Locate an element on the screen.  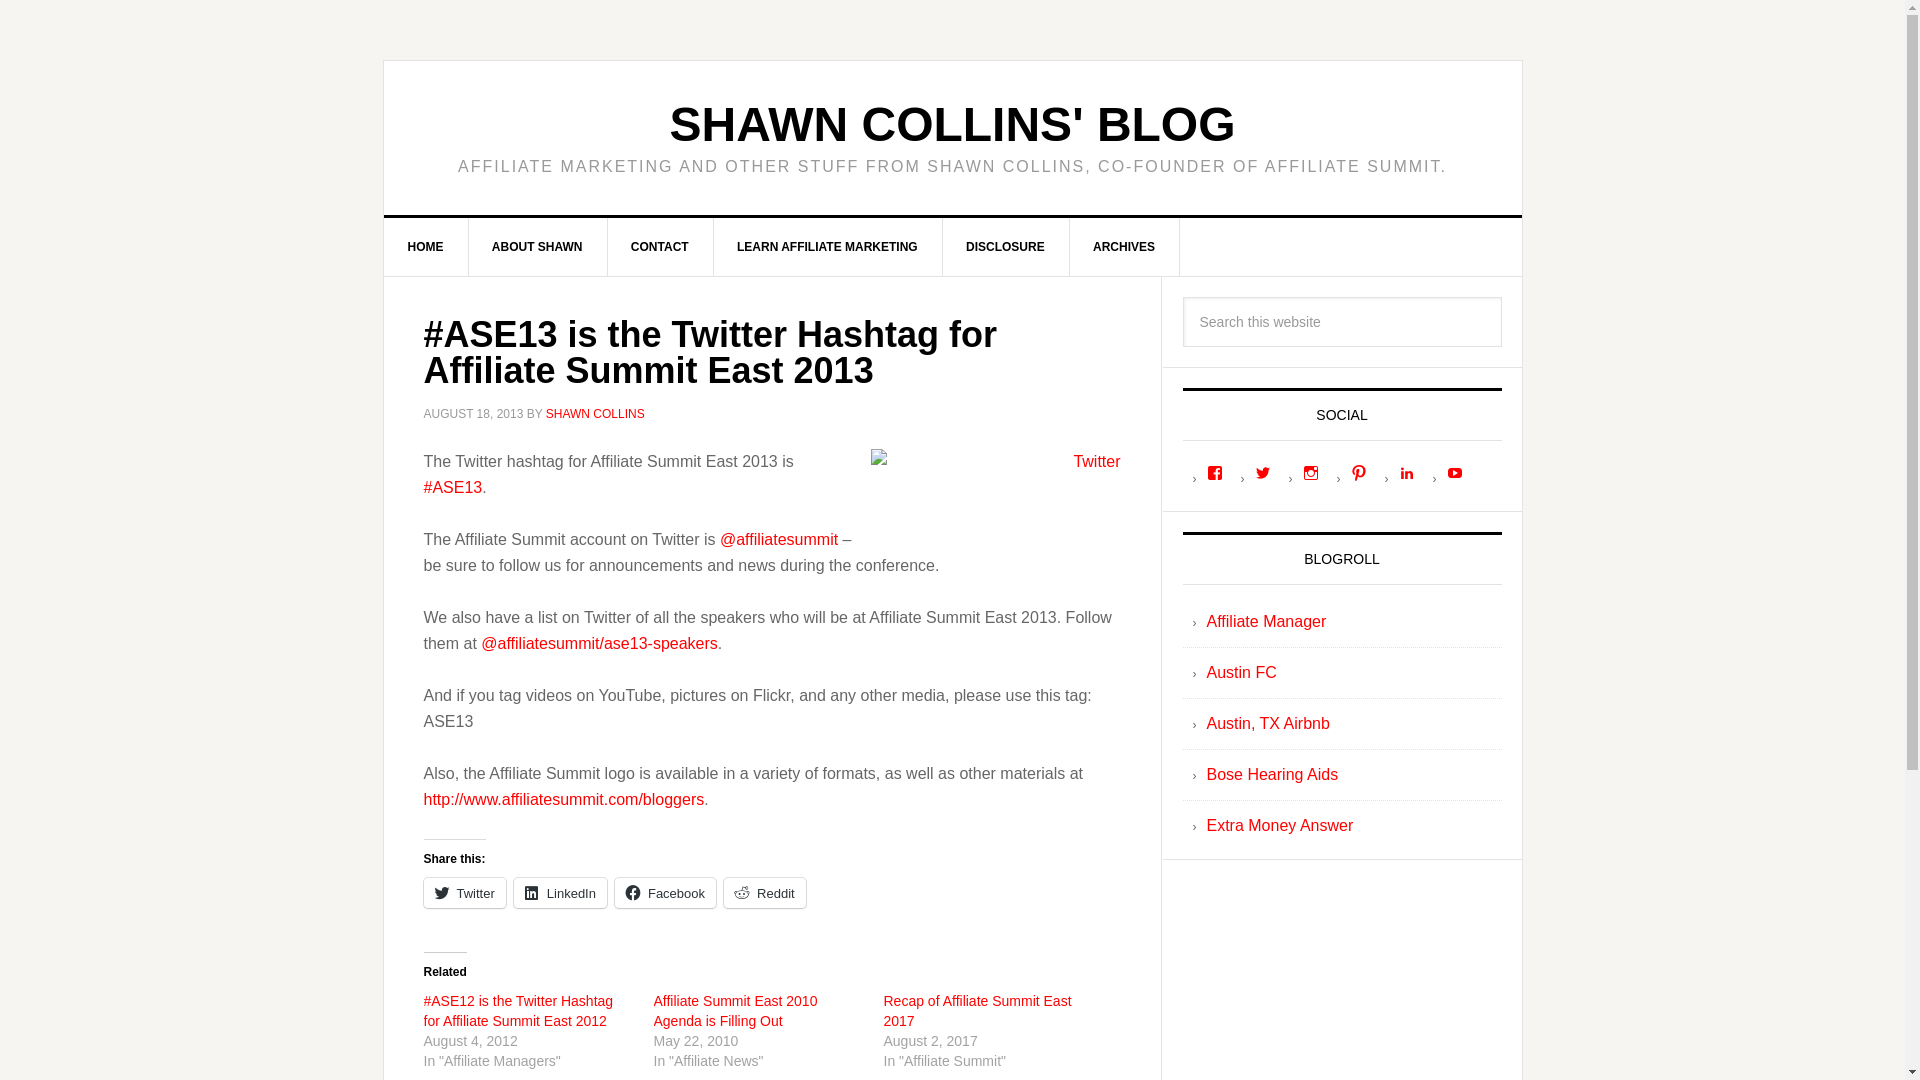
ABOUT SHAWN is located at coordinates (538, 247).